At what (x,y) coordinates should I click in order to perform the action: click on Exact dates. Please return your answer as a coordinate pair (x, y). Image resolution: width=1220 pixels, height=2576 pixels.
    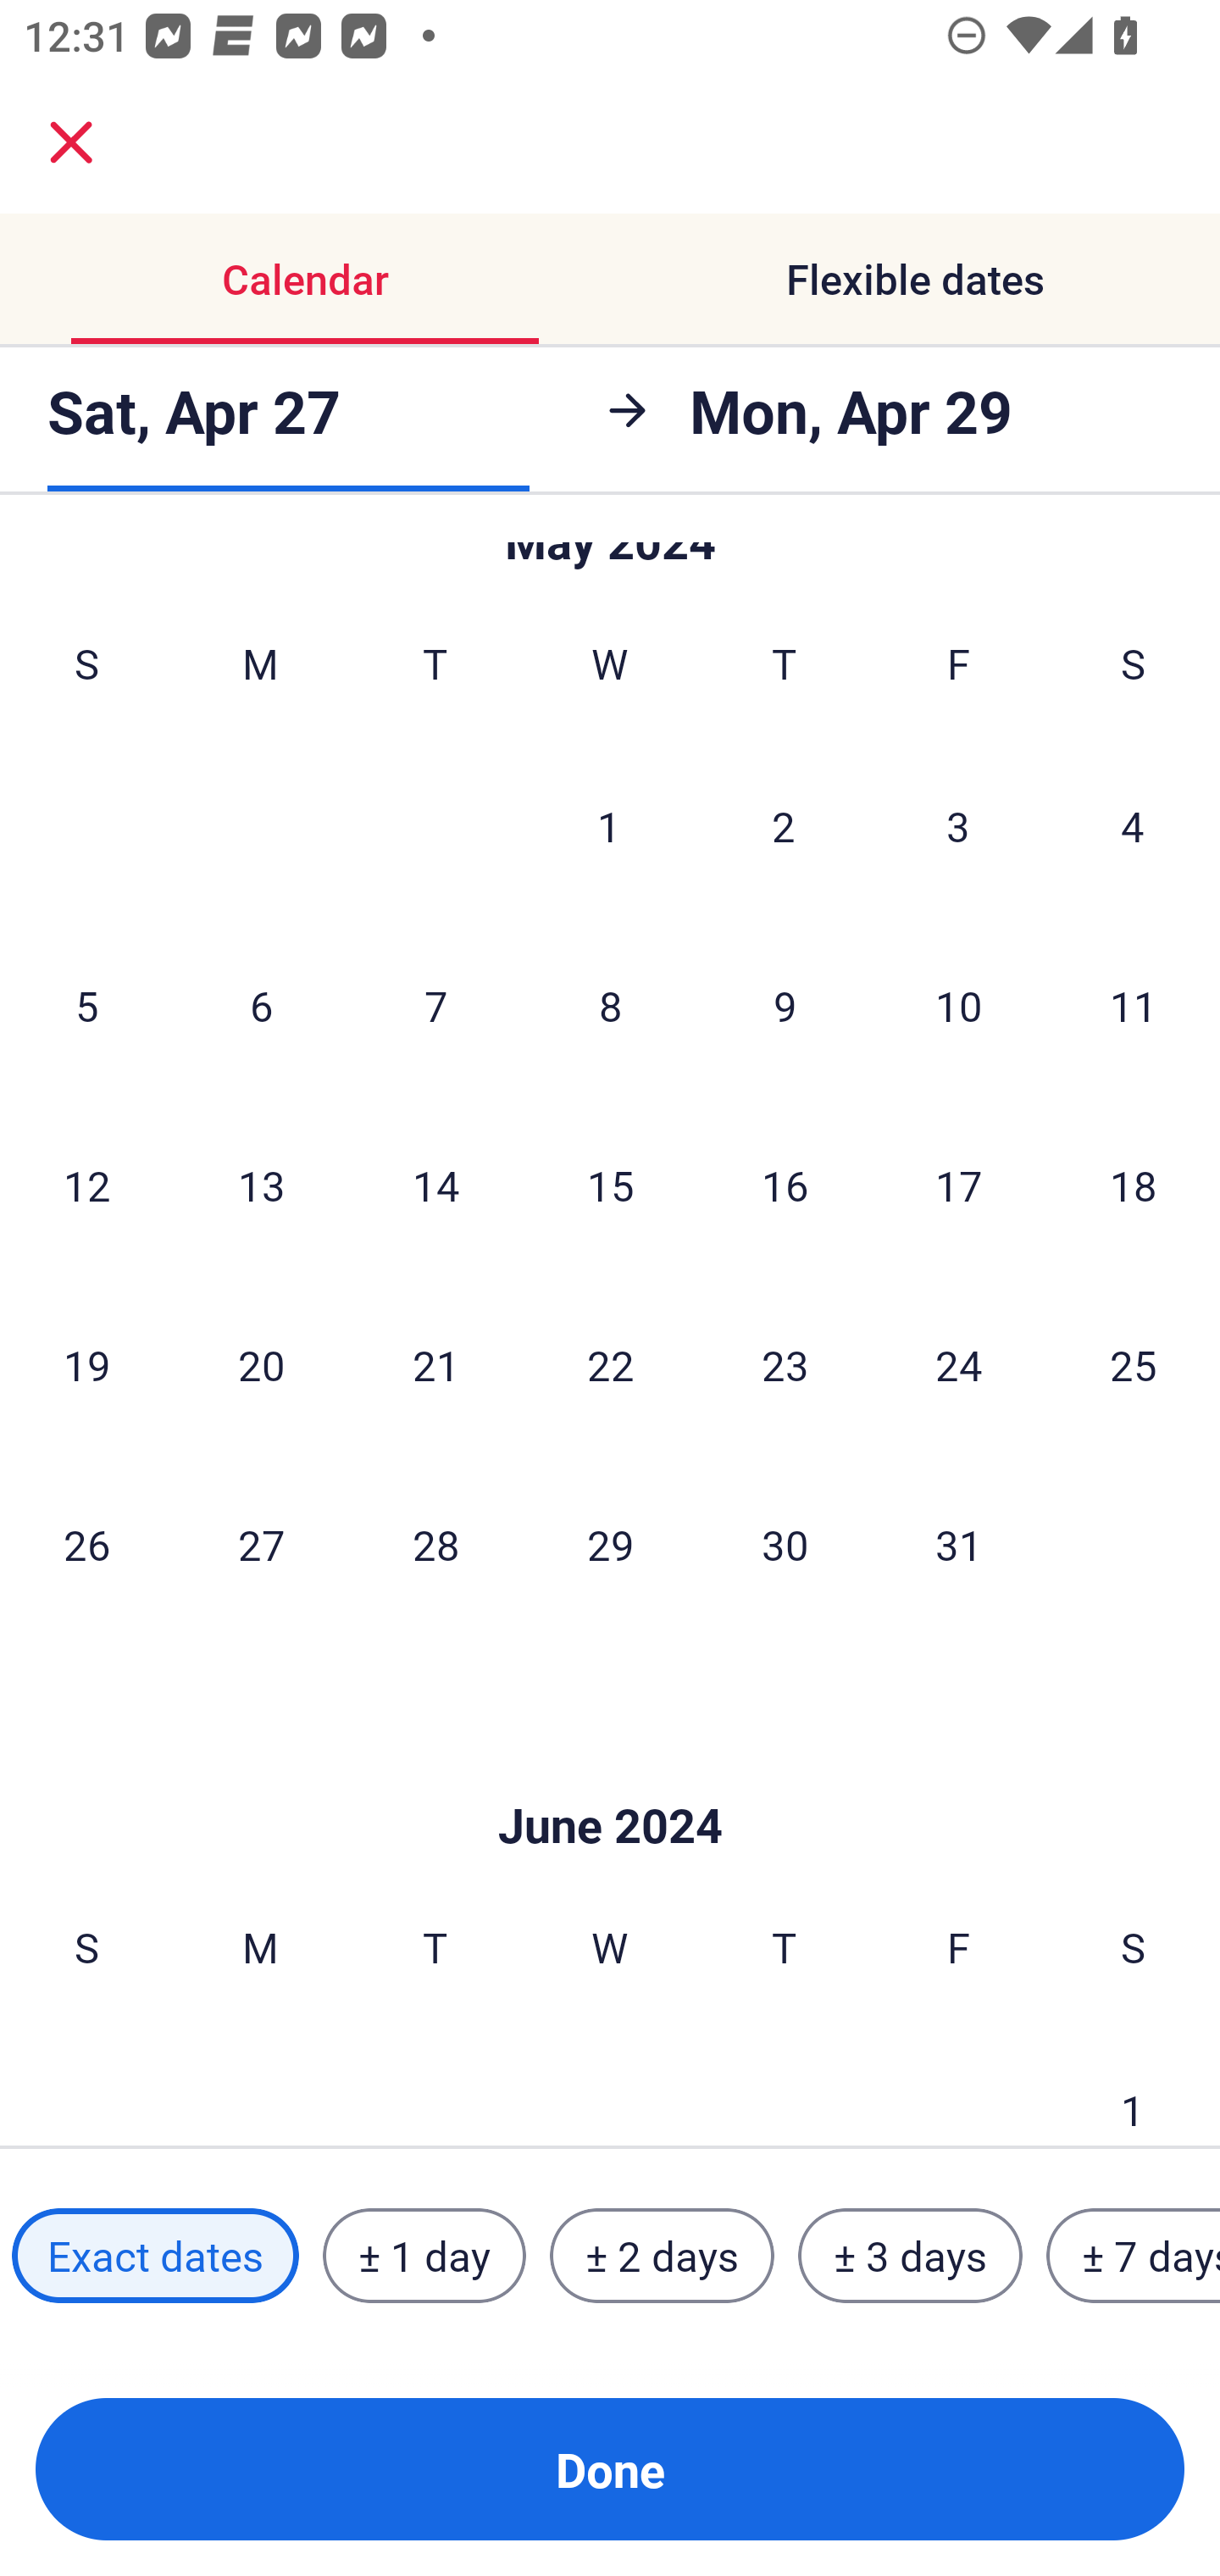
    Looking at the image, I should click on (155, 2255).